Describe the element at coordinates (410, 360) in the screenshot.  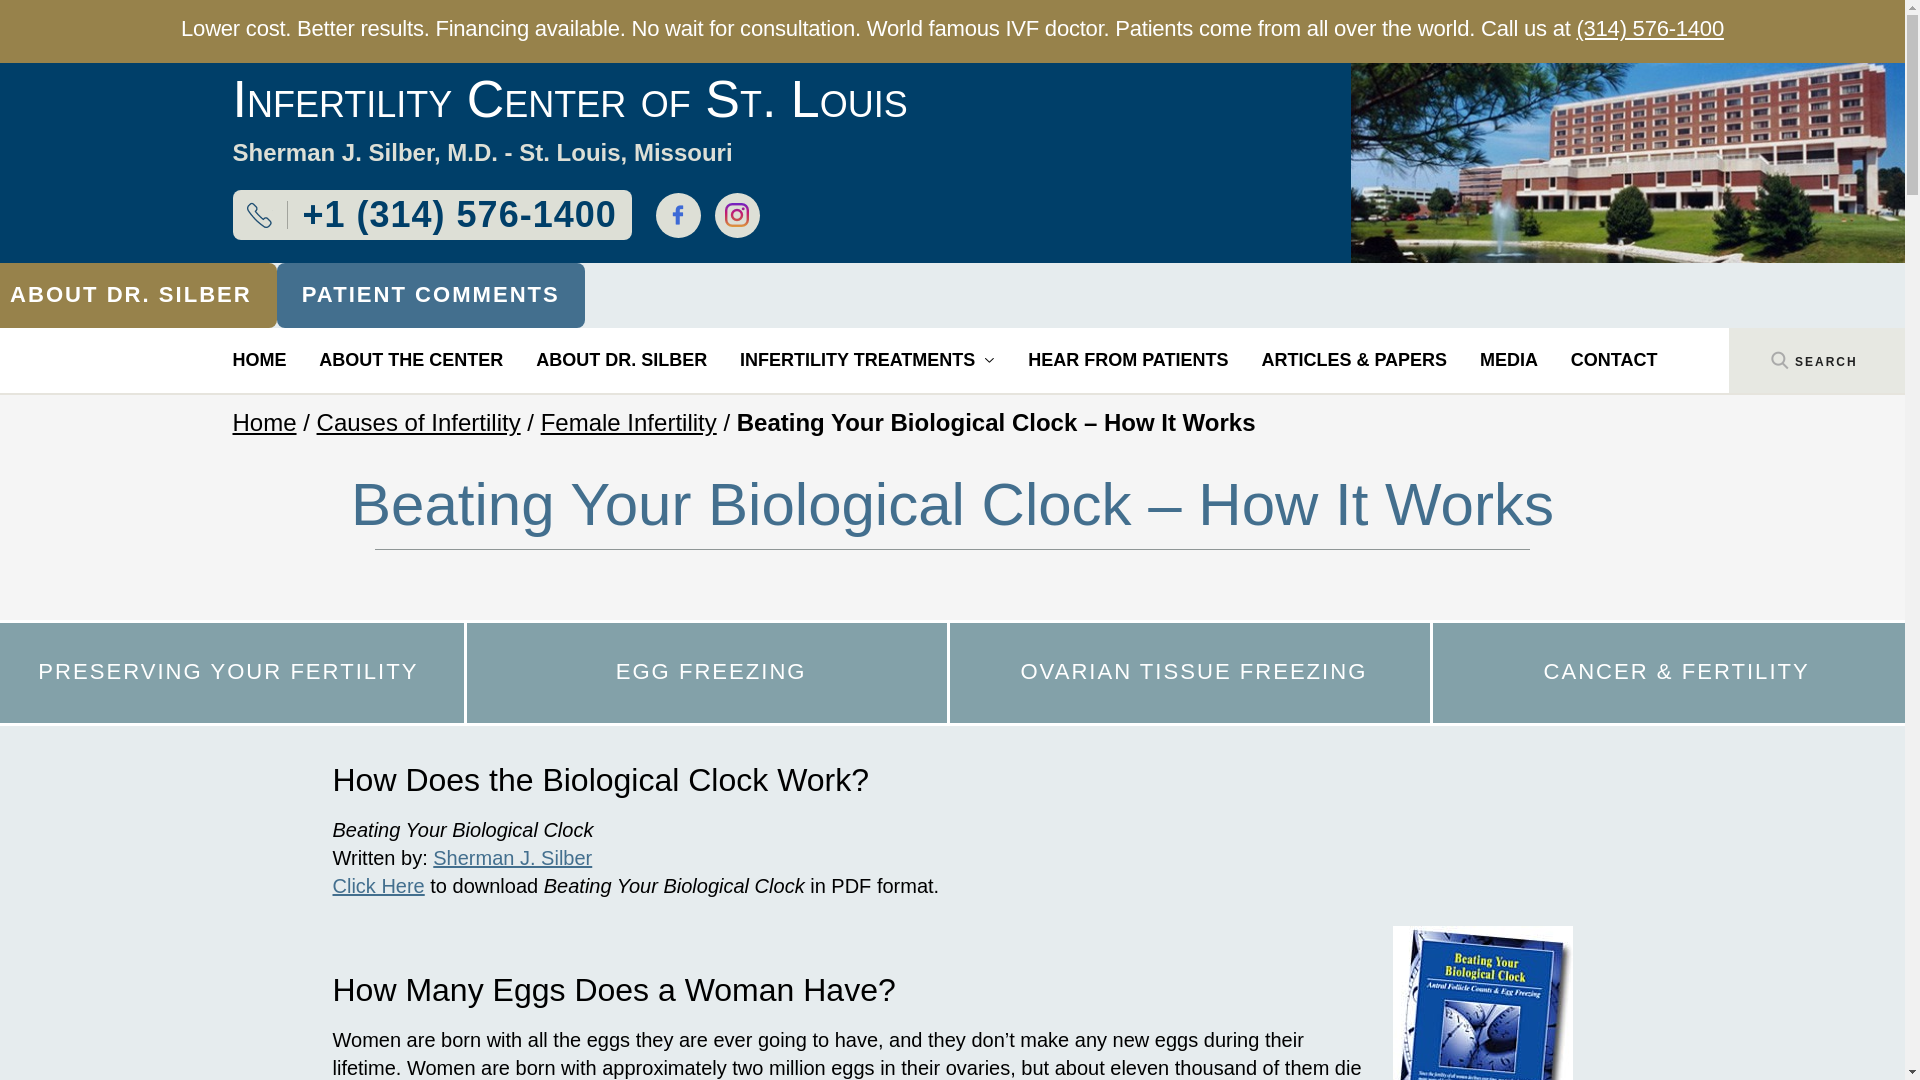
I see `ABOUT THE CENTER` at that location.